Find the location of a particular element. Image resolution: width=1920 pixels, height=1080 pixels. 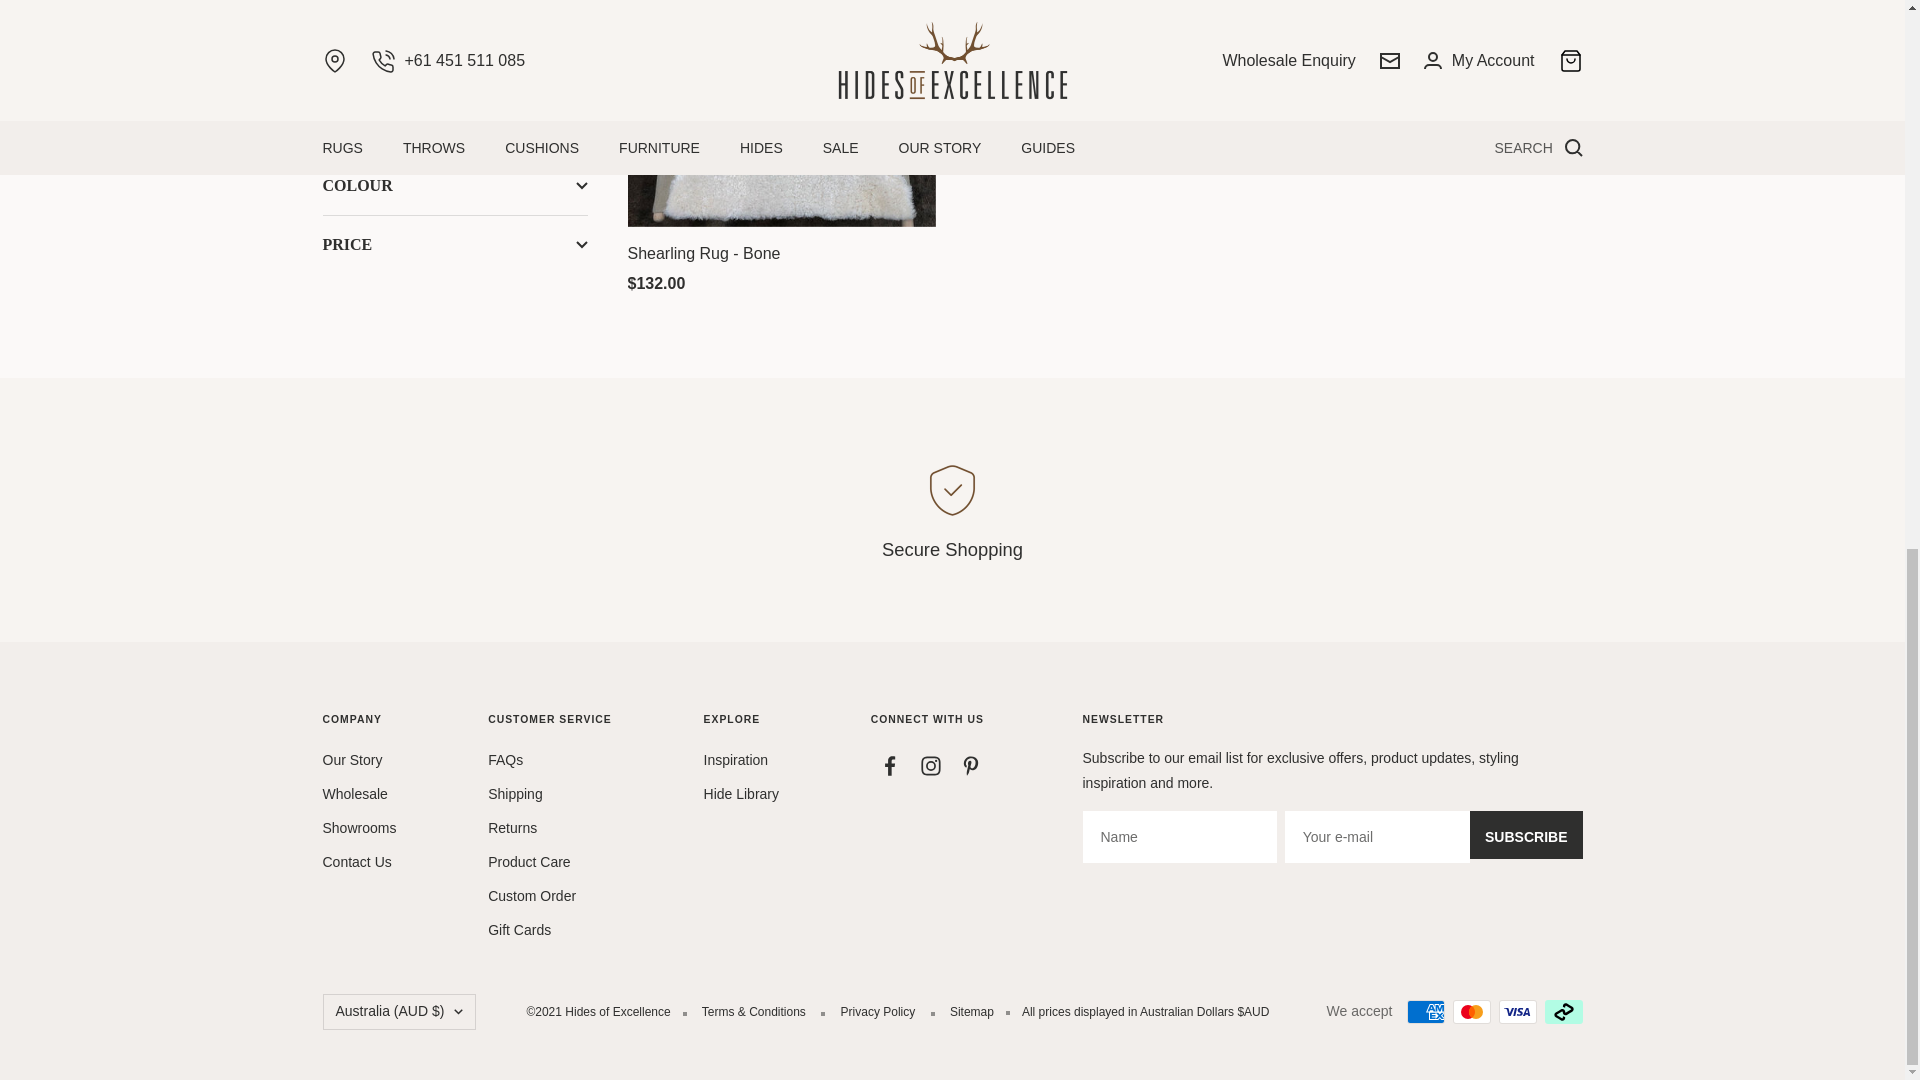

Subscribe is located at coordinates (1526, 834).